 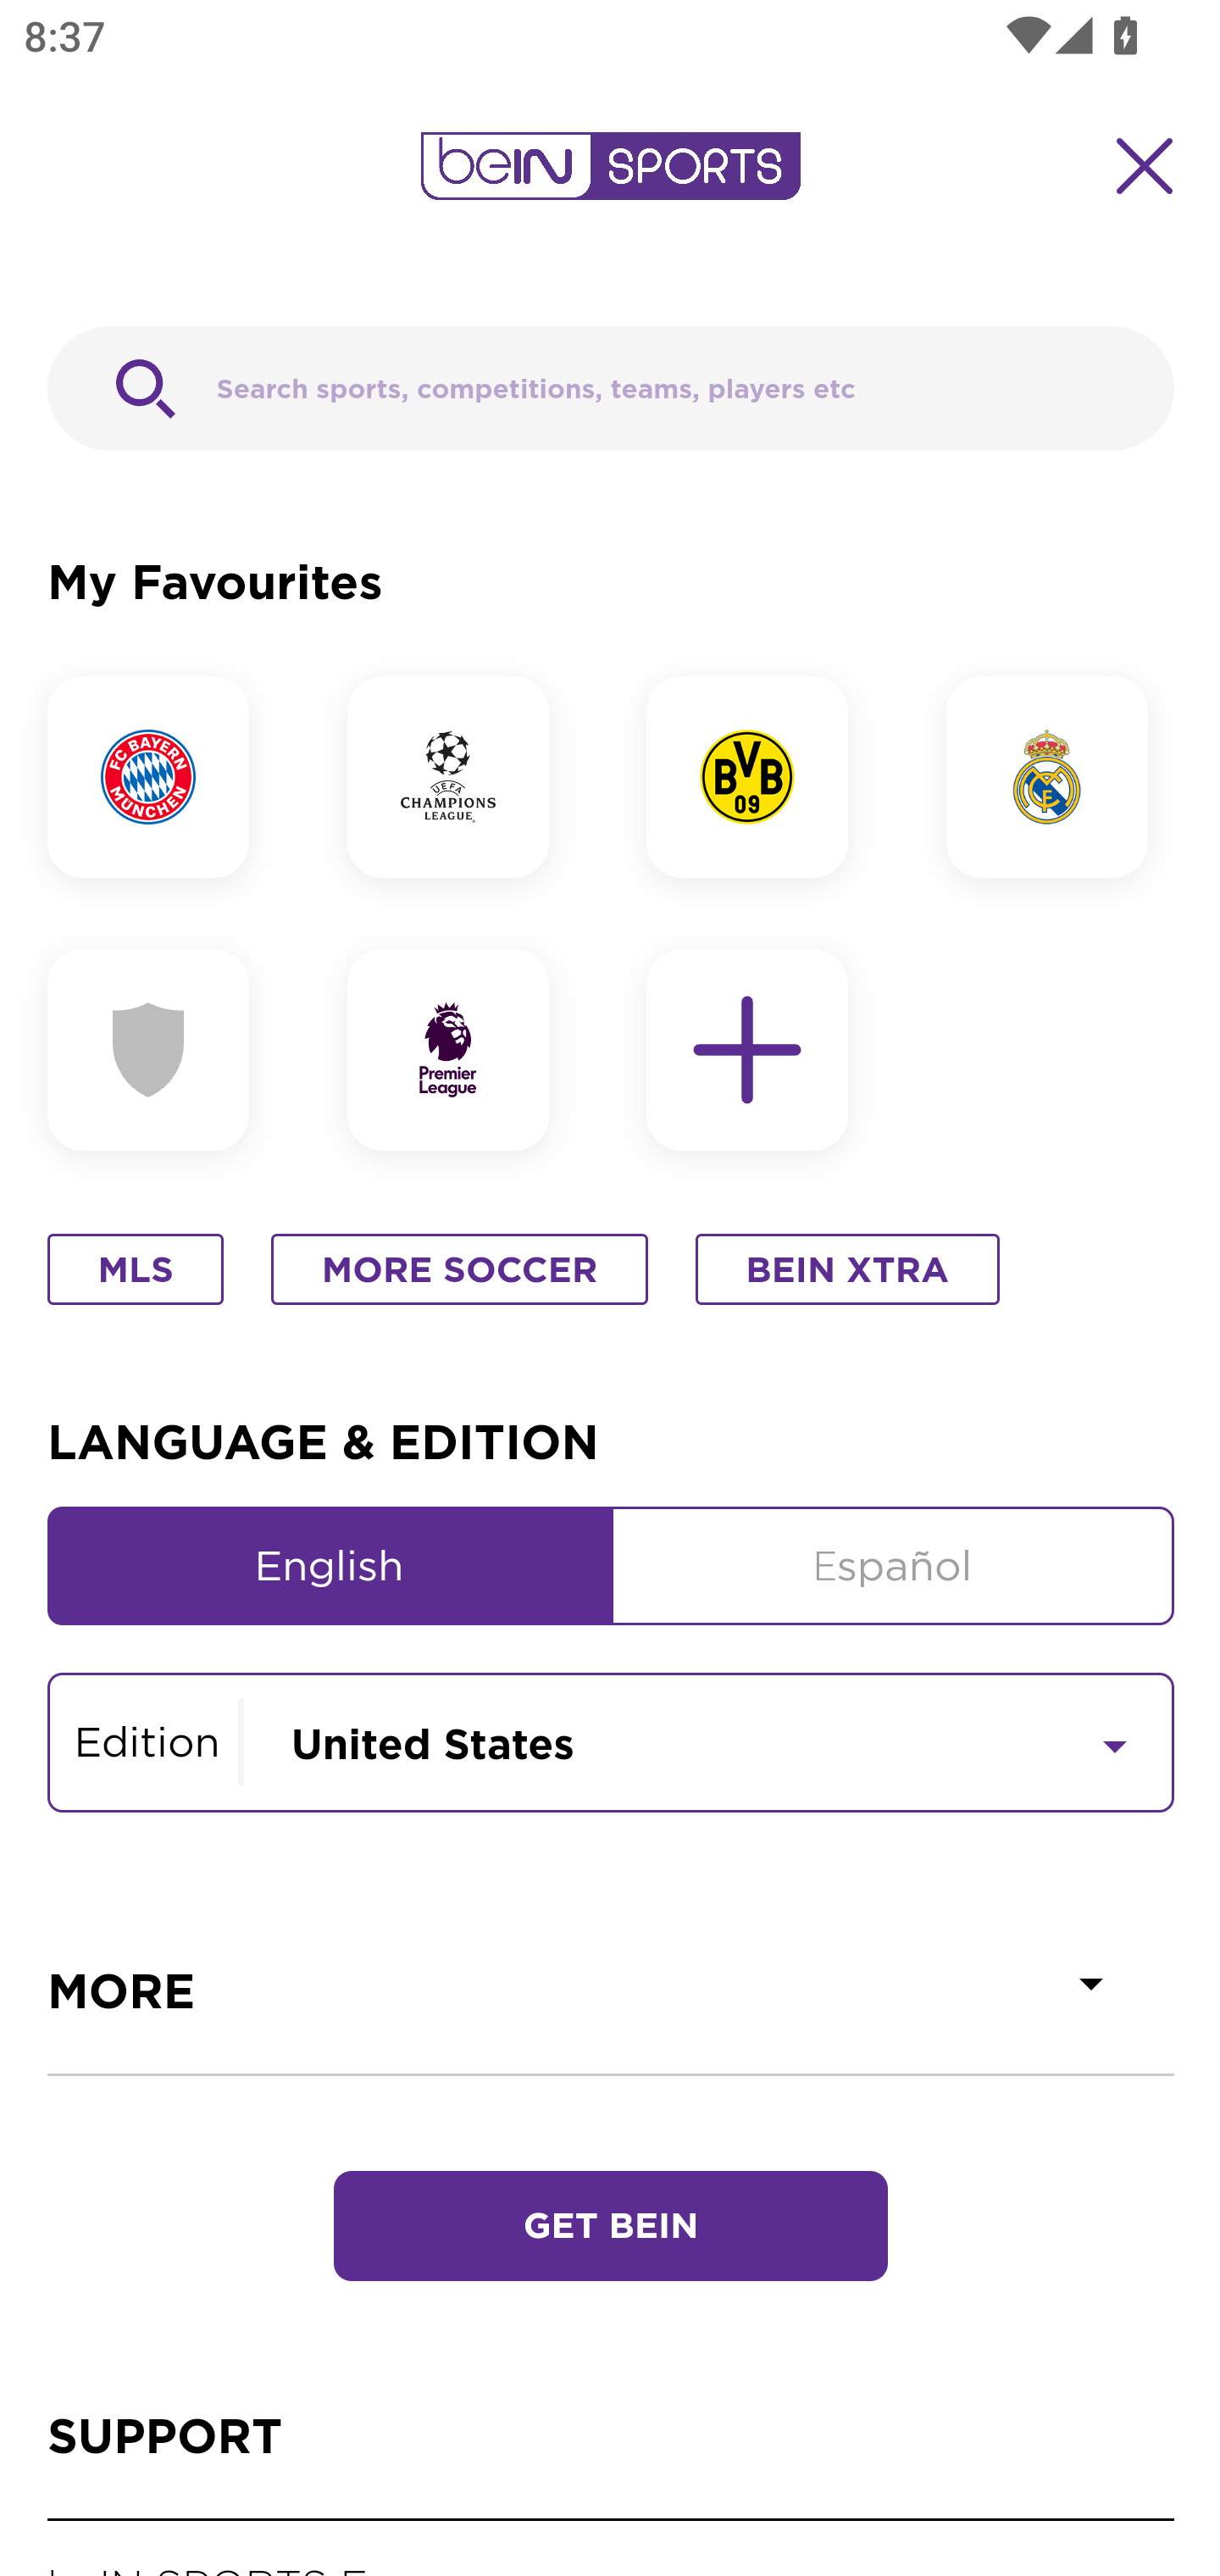 What do you see at coordinates (610, 166) in the screenshot?
I see `en-us?platform=mobile_android bein logo` at bounding box center [610, 166].